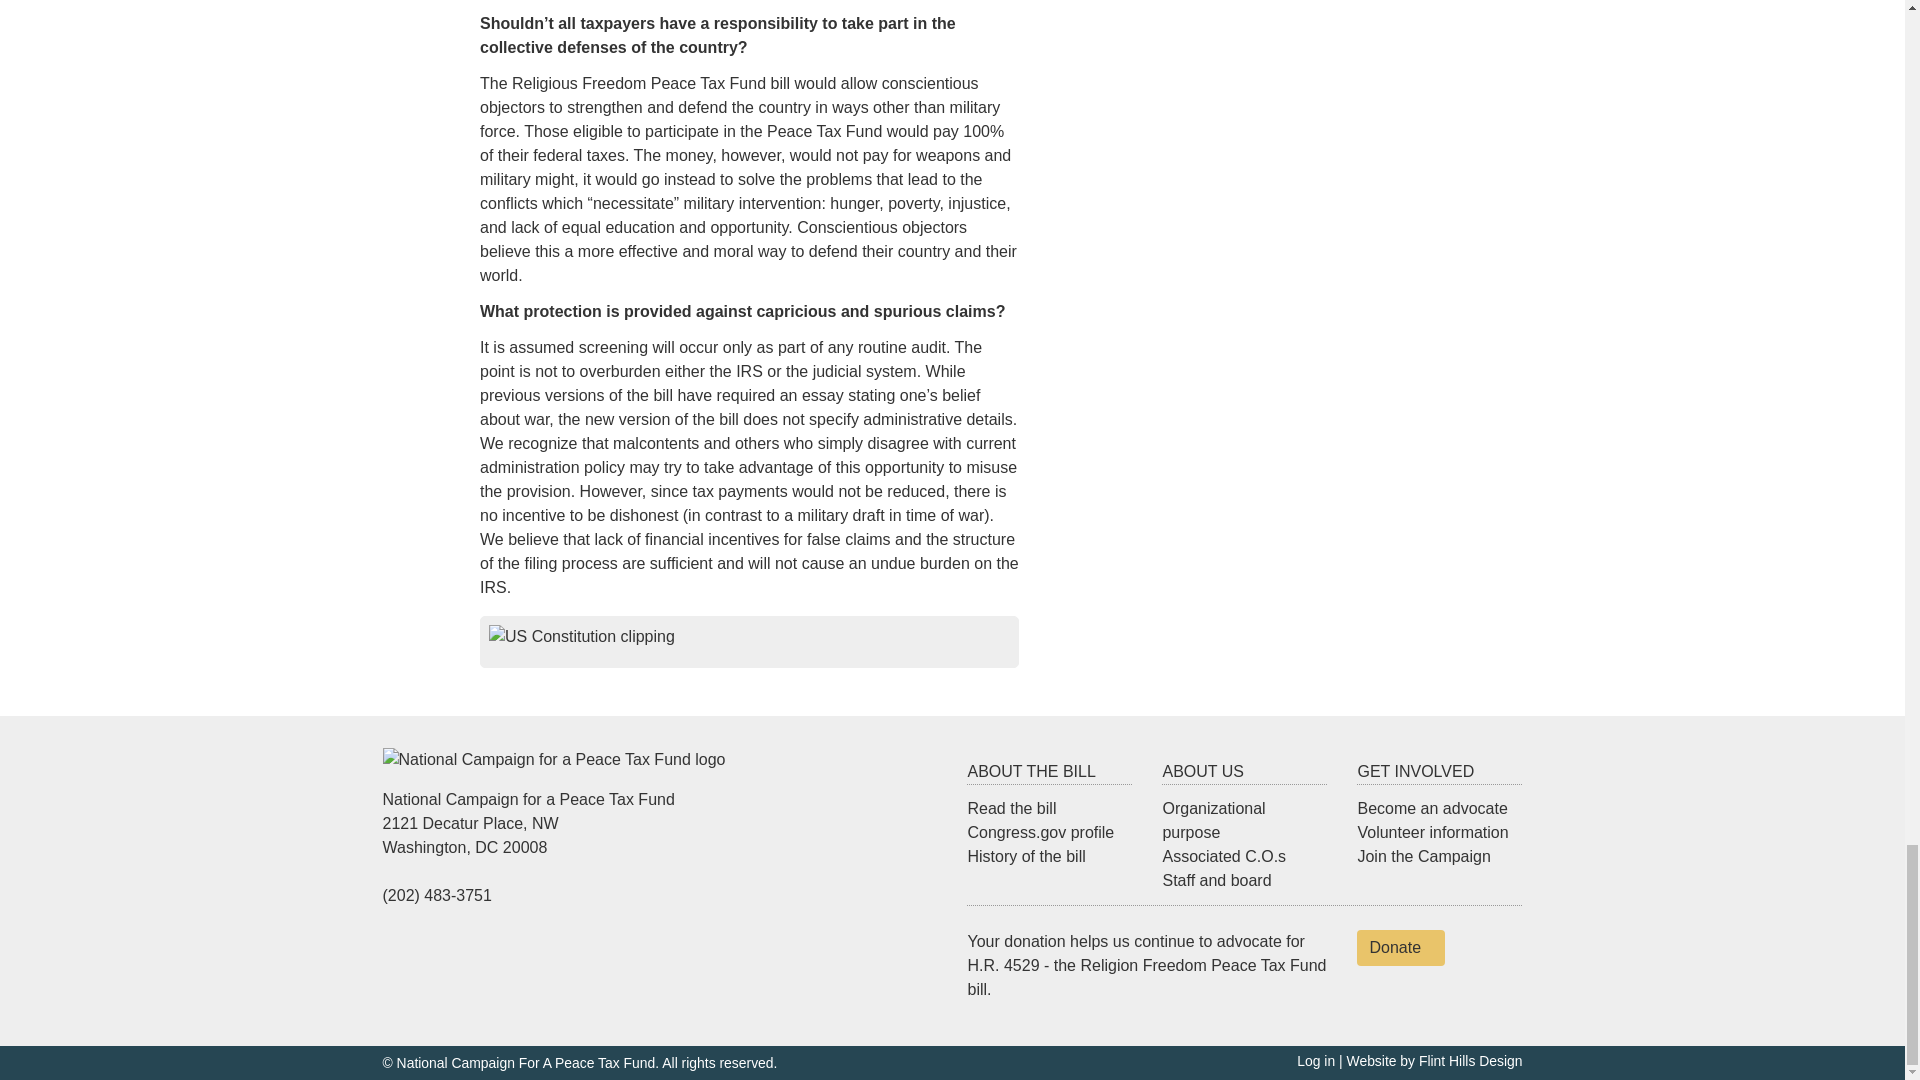 Image resolution: width=1920 pixels, height=1080 pixels. I want to click on Volunteer information, so click(1432, 832).